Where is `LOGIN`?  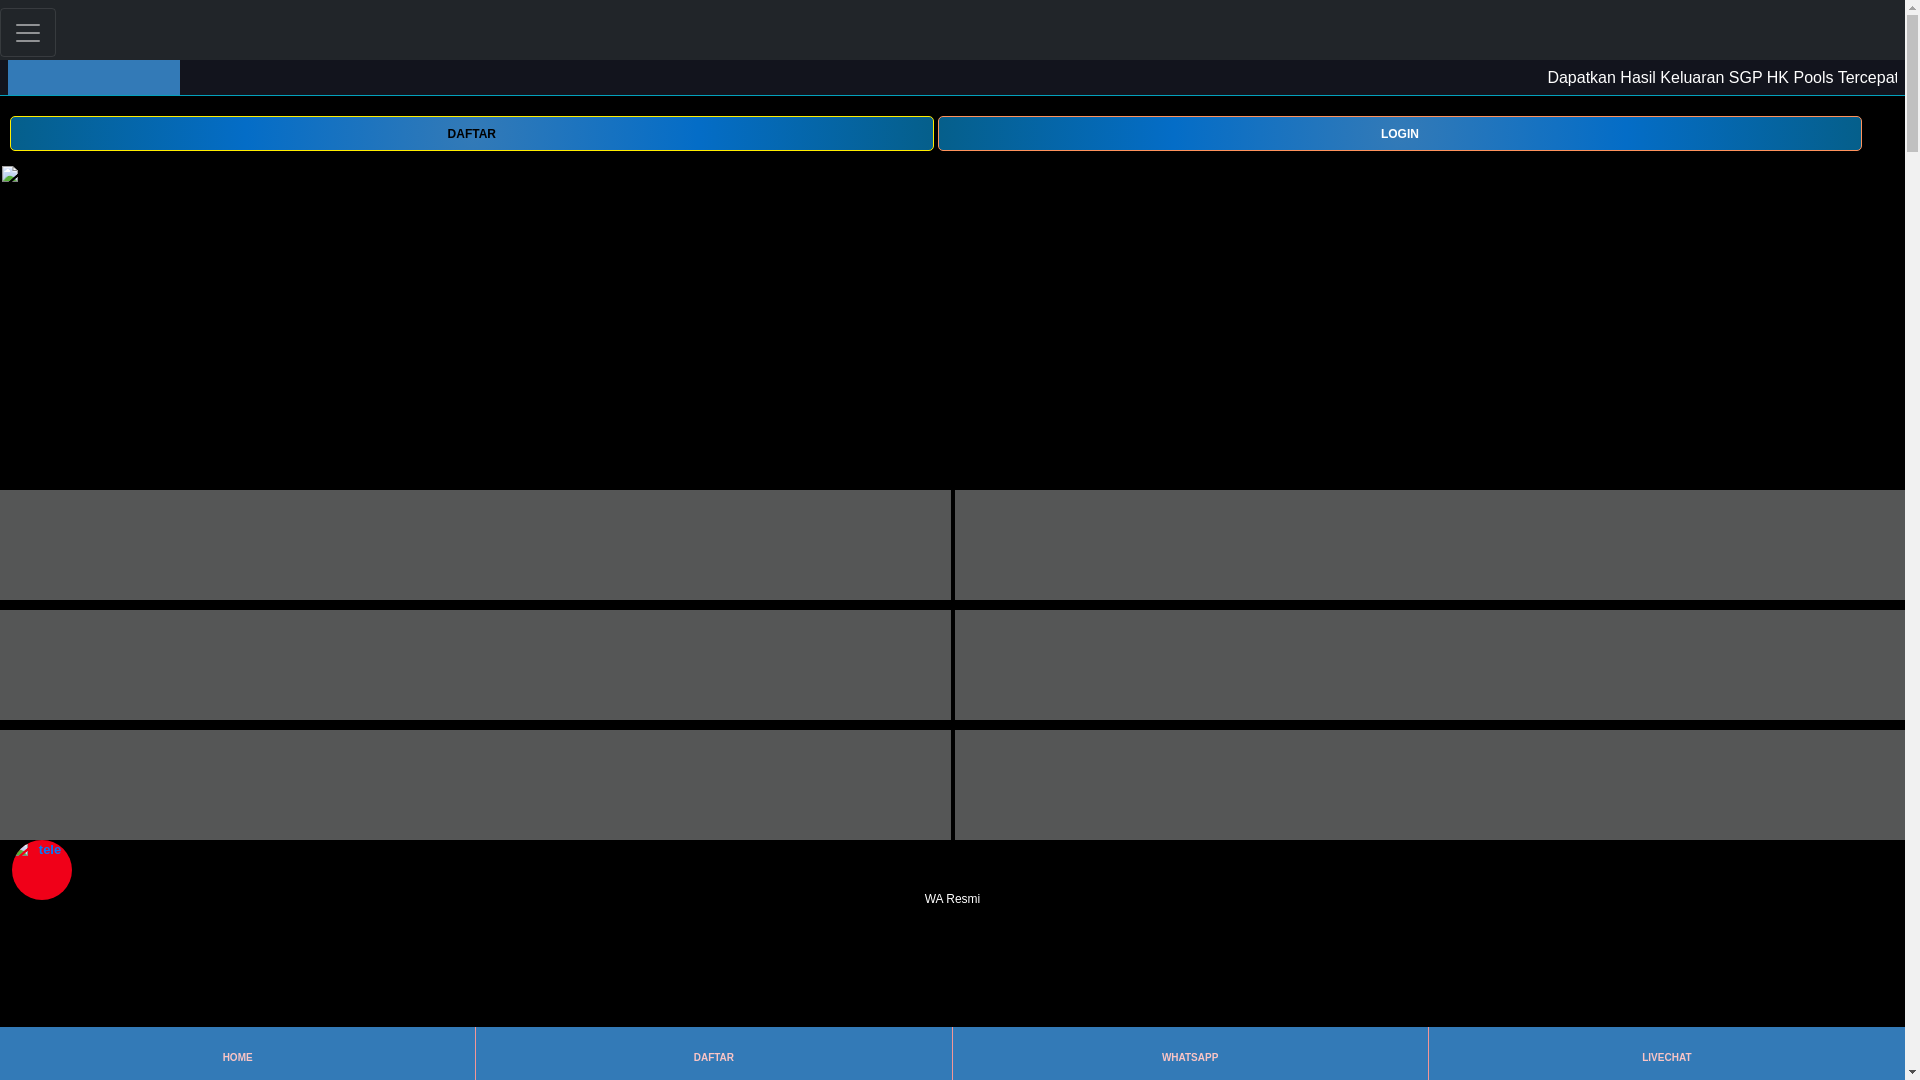 LOGIN is located at coordinates (1400, 132).